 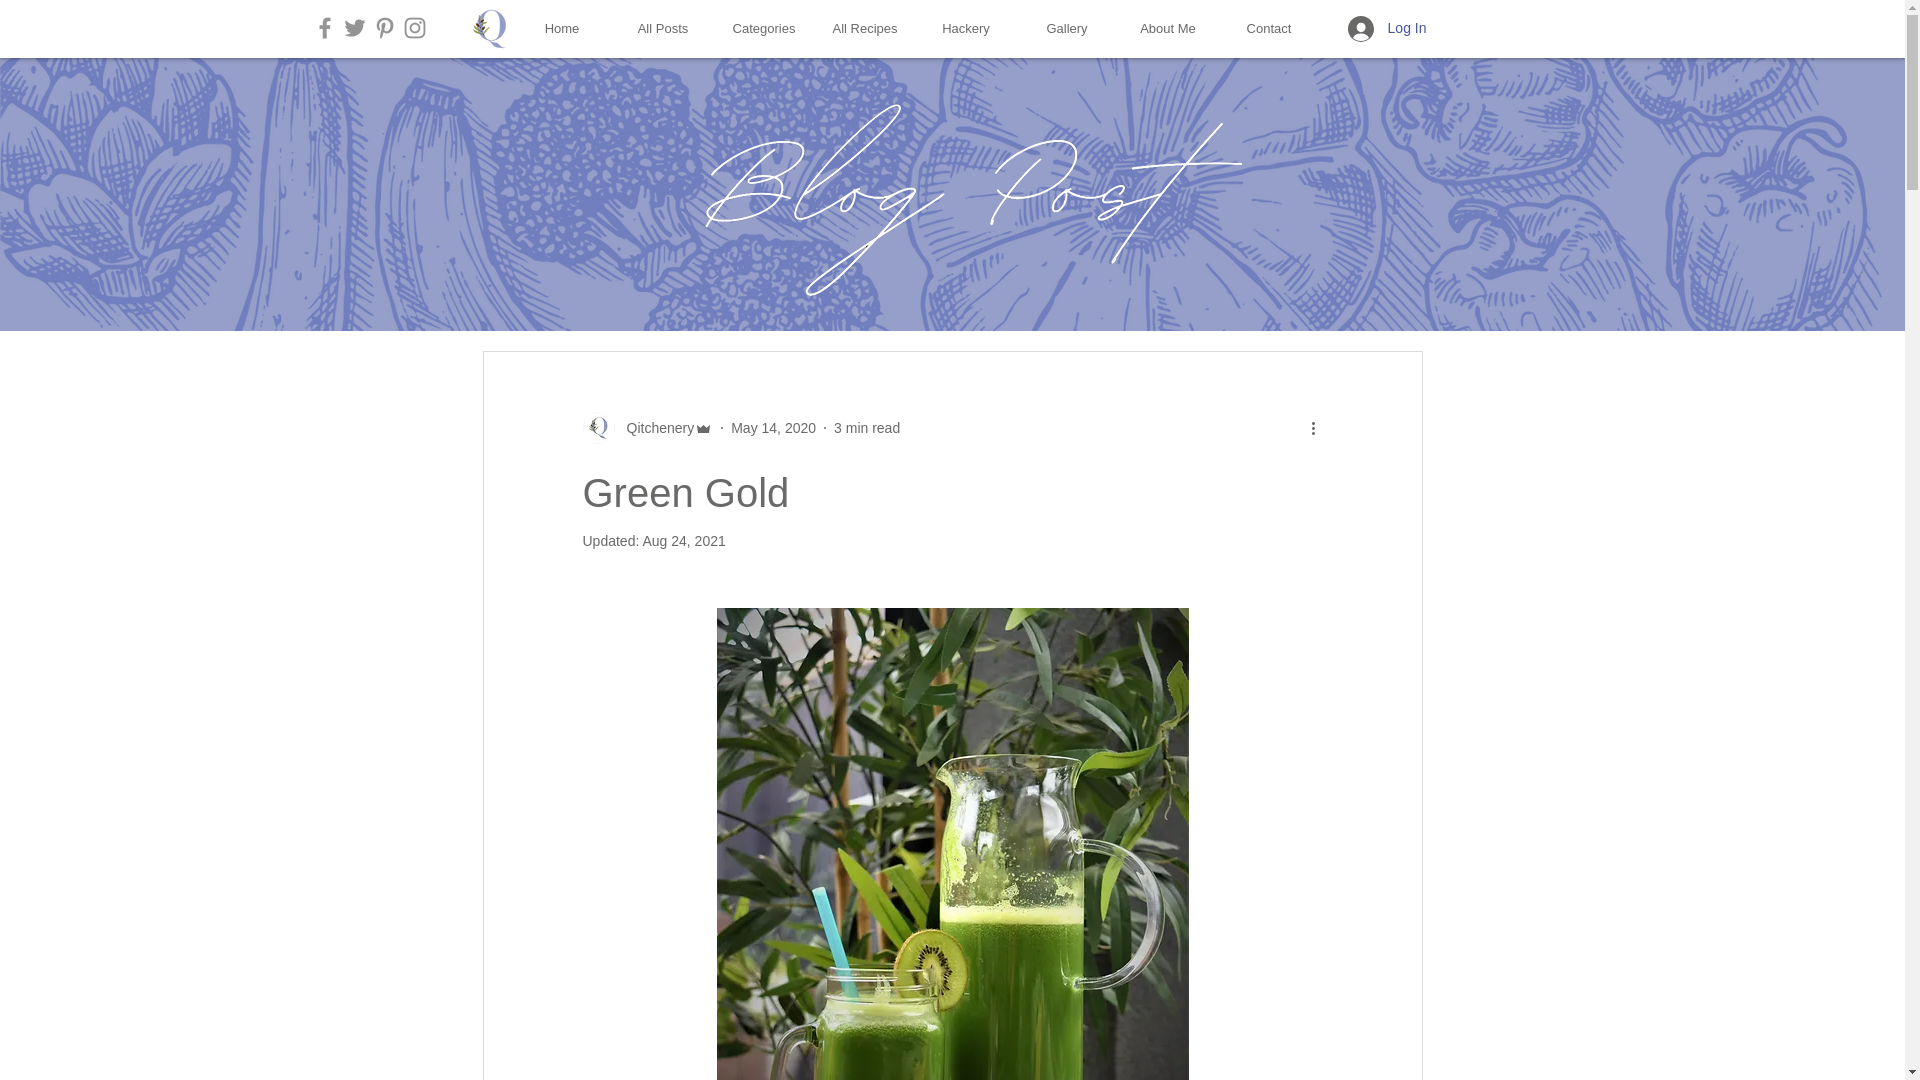 What do you see at coordinates (866, 428) in the screenshot?
I see `3 min read` at bounding box center [866, 428].